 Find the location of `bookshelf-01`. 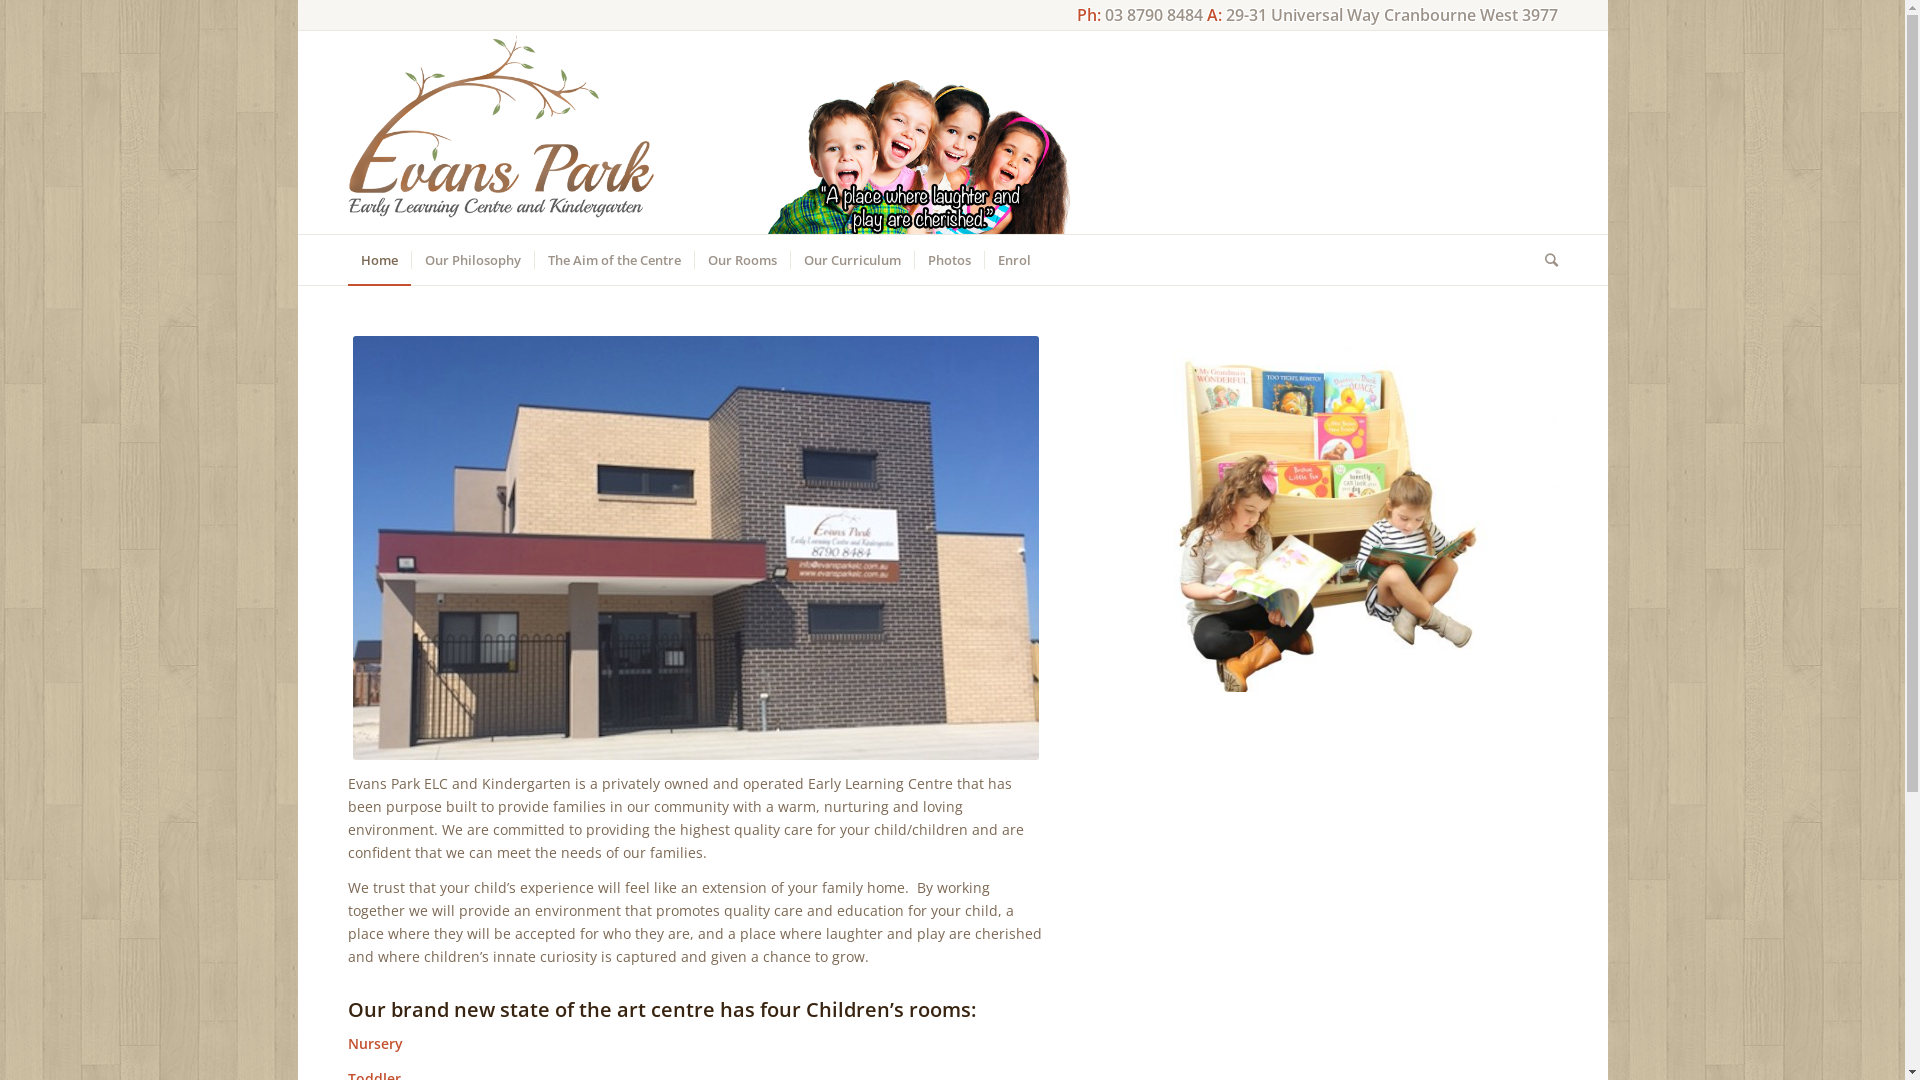

bookshelf-01 is located at coordinates (1337, 514).